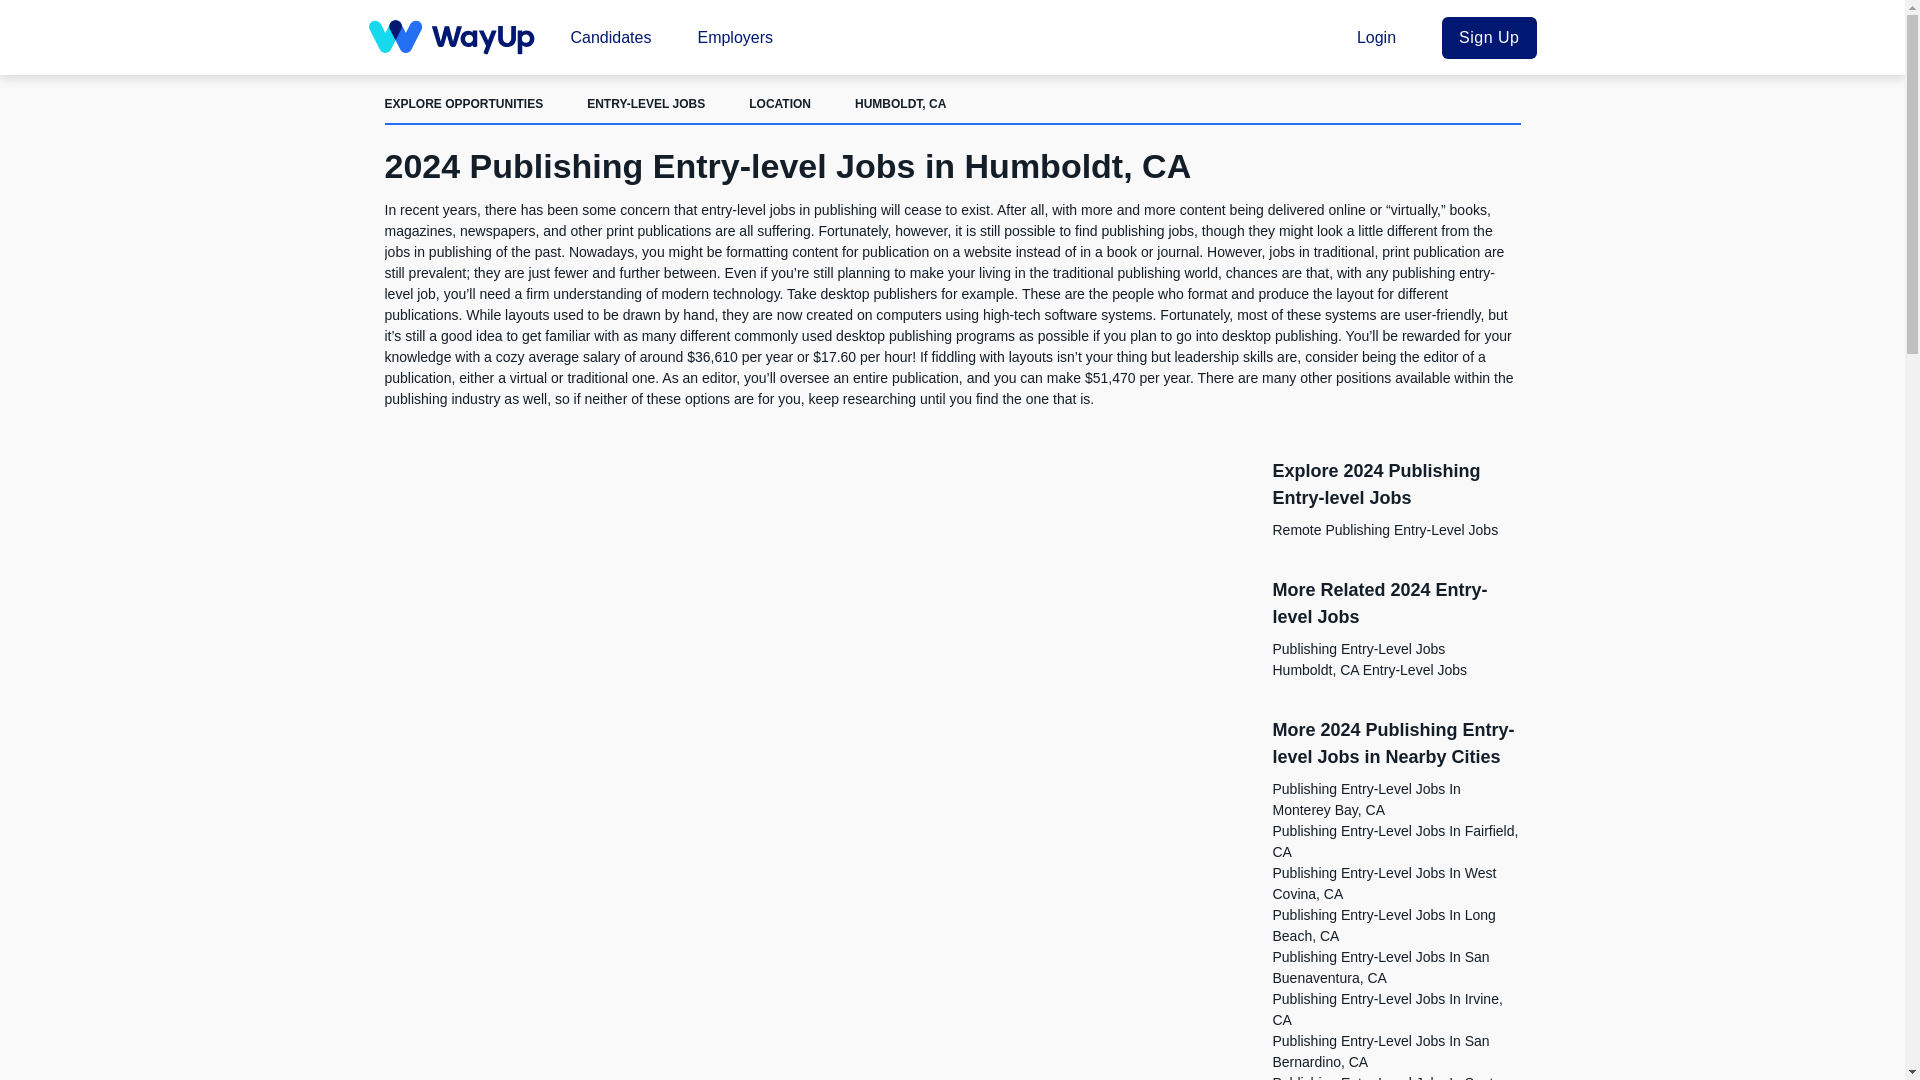 This screenshot has width=1920, height=1080. I want to click on Humboldt, CA Entry-Level Jobs, so click(1368, 670).